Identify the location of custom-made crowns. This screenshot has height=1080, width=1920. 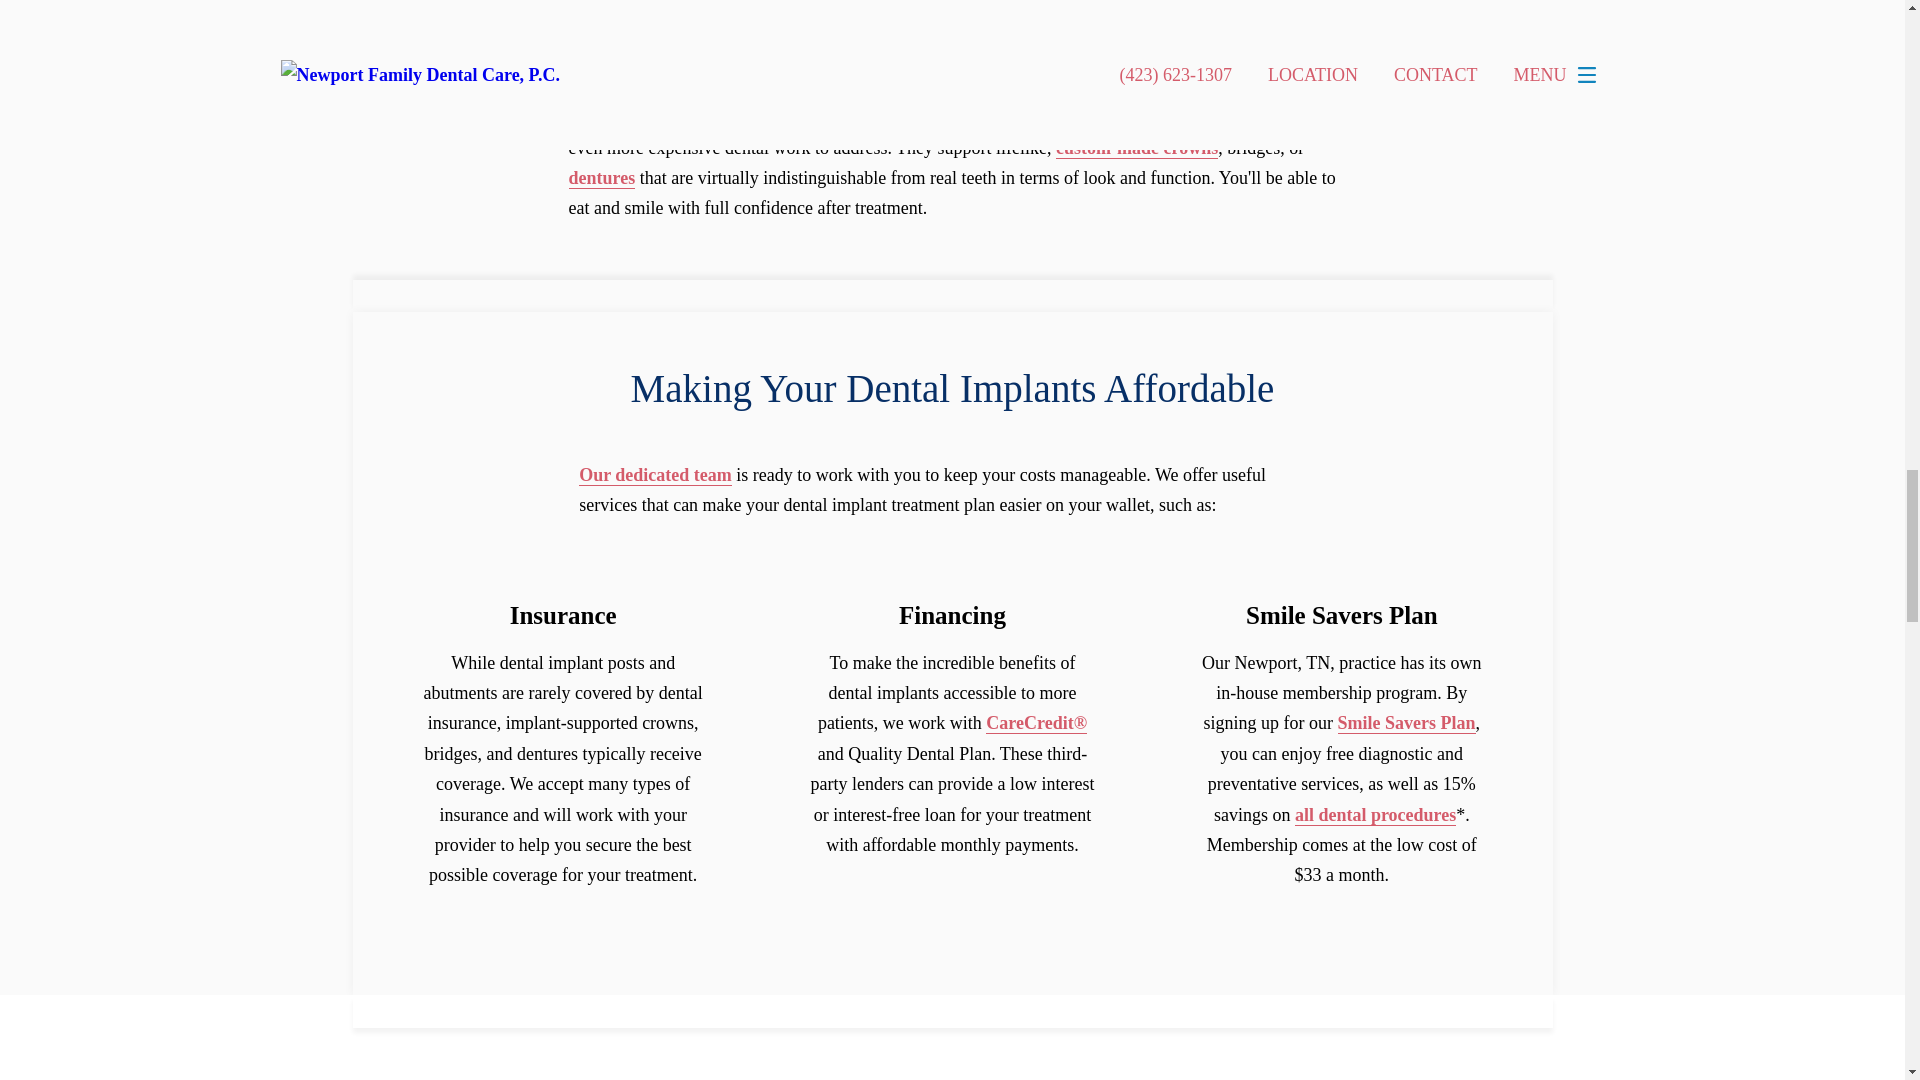
(1136, 148).